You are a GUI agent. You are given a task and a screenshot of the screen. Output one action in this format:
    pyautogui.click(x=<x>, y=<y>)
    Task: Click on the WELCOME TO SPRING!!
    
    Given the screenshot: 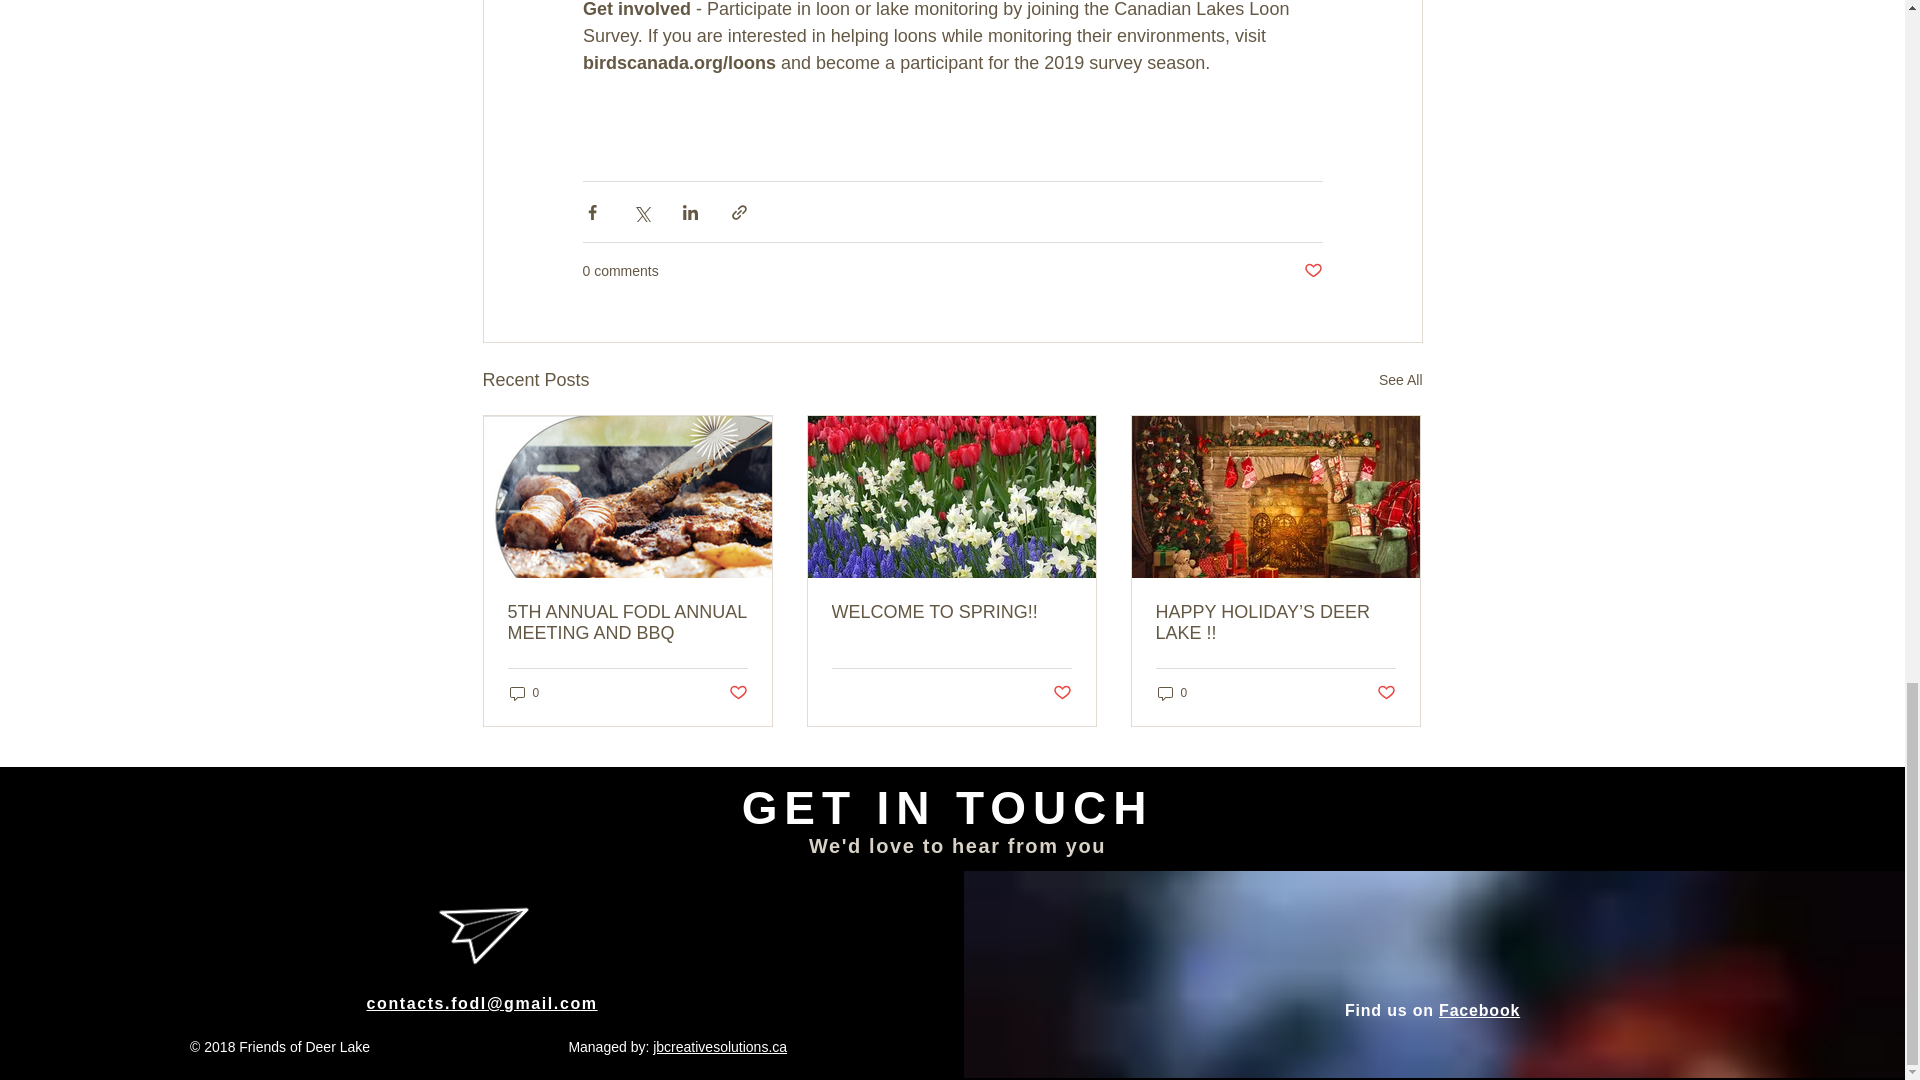 What is the action you would take?
    pyautogui.click(x=951, y=612)
    